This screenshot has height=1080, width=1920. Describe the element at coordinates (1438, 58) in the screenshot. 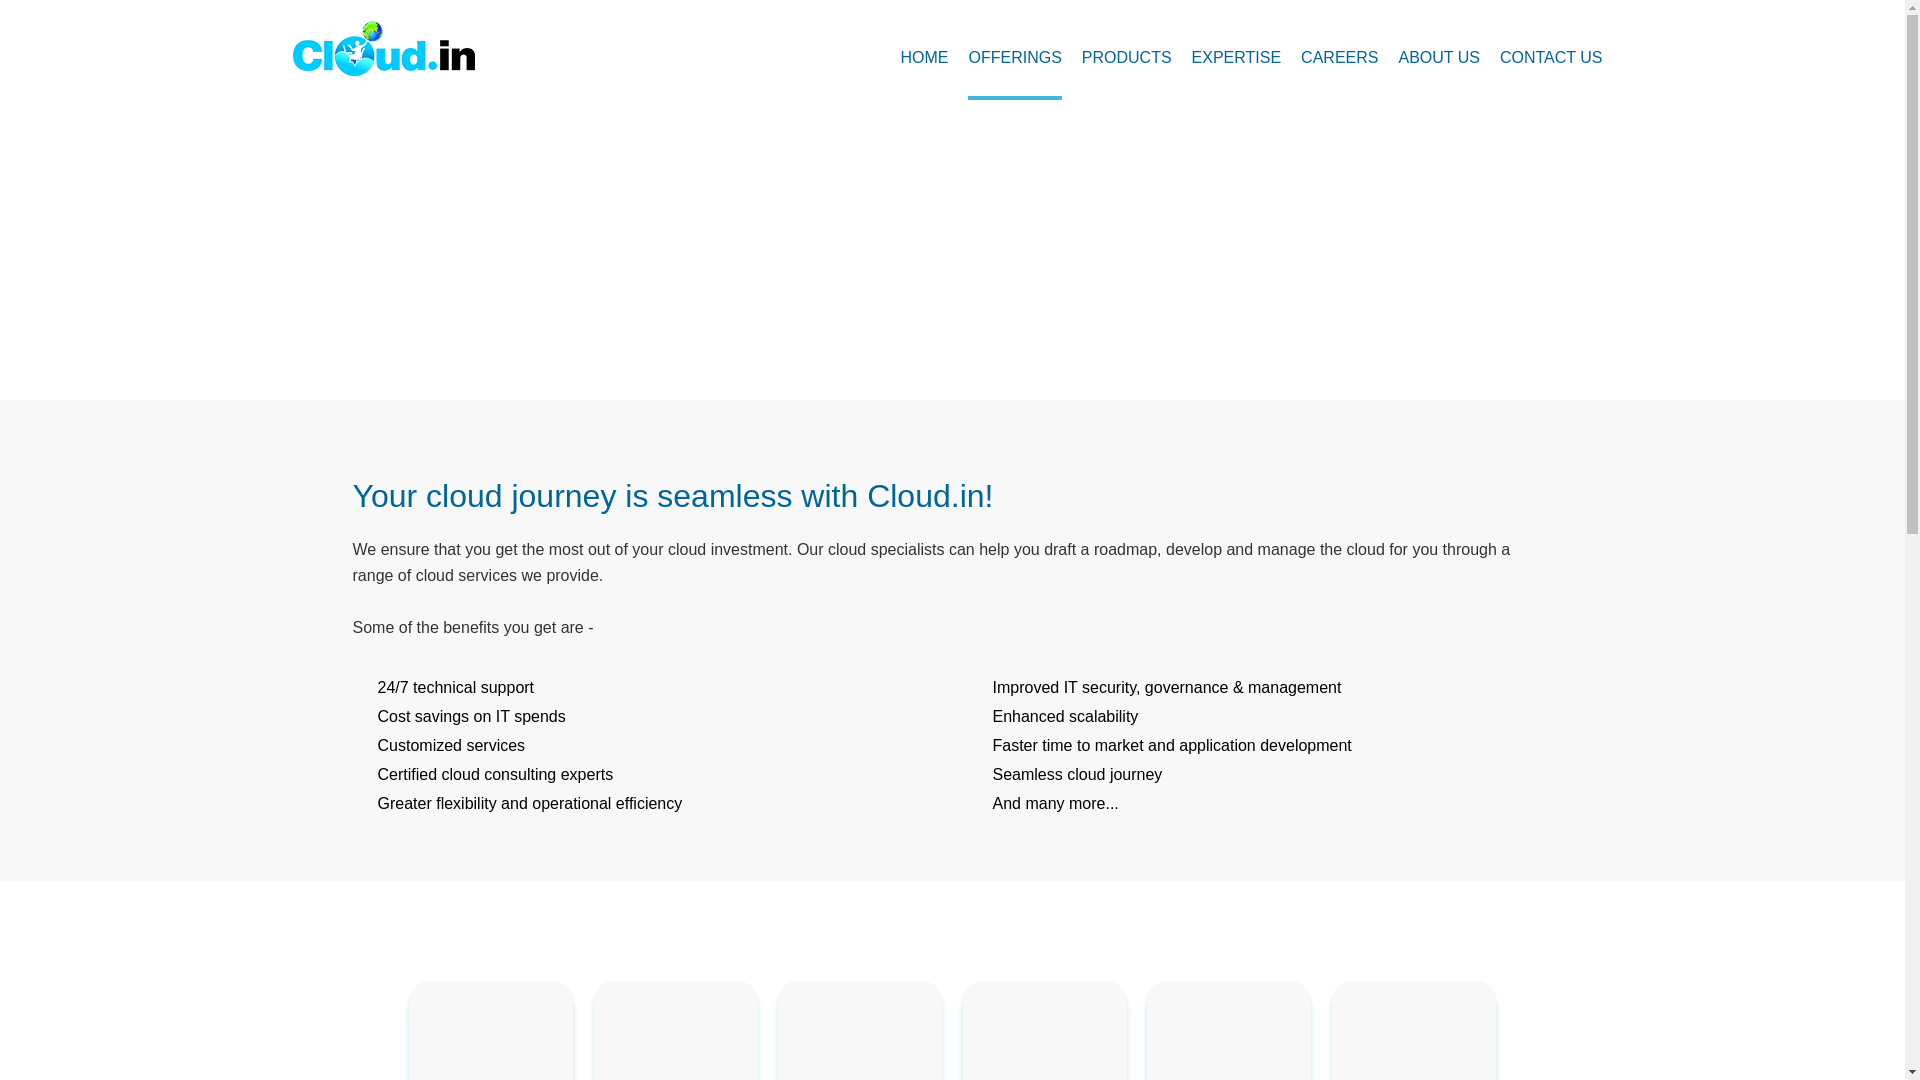

I see `ABOUT US` at that location.